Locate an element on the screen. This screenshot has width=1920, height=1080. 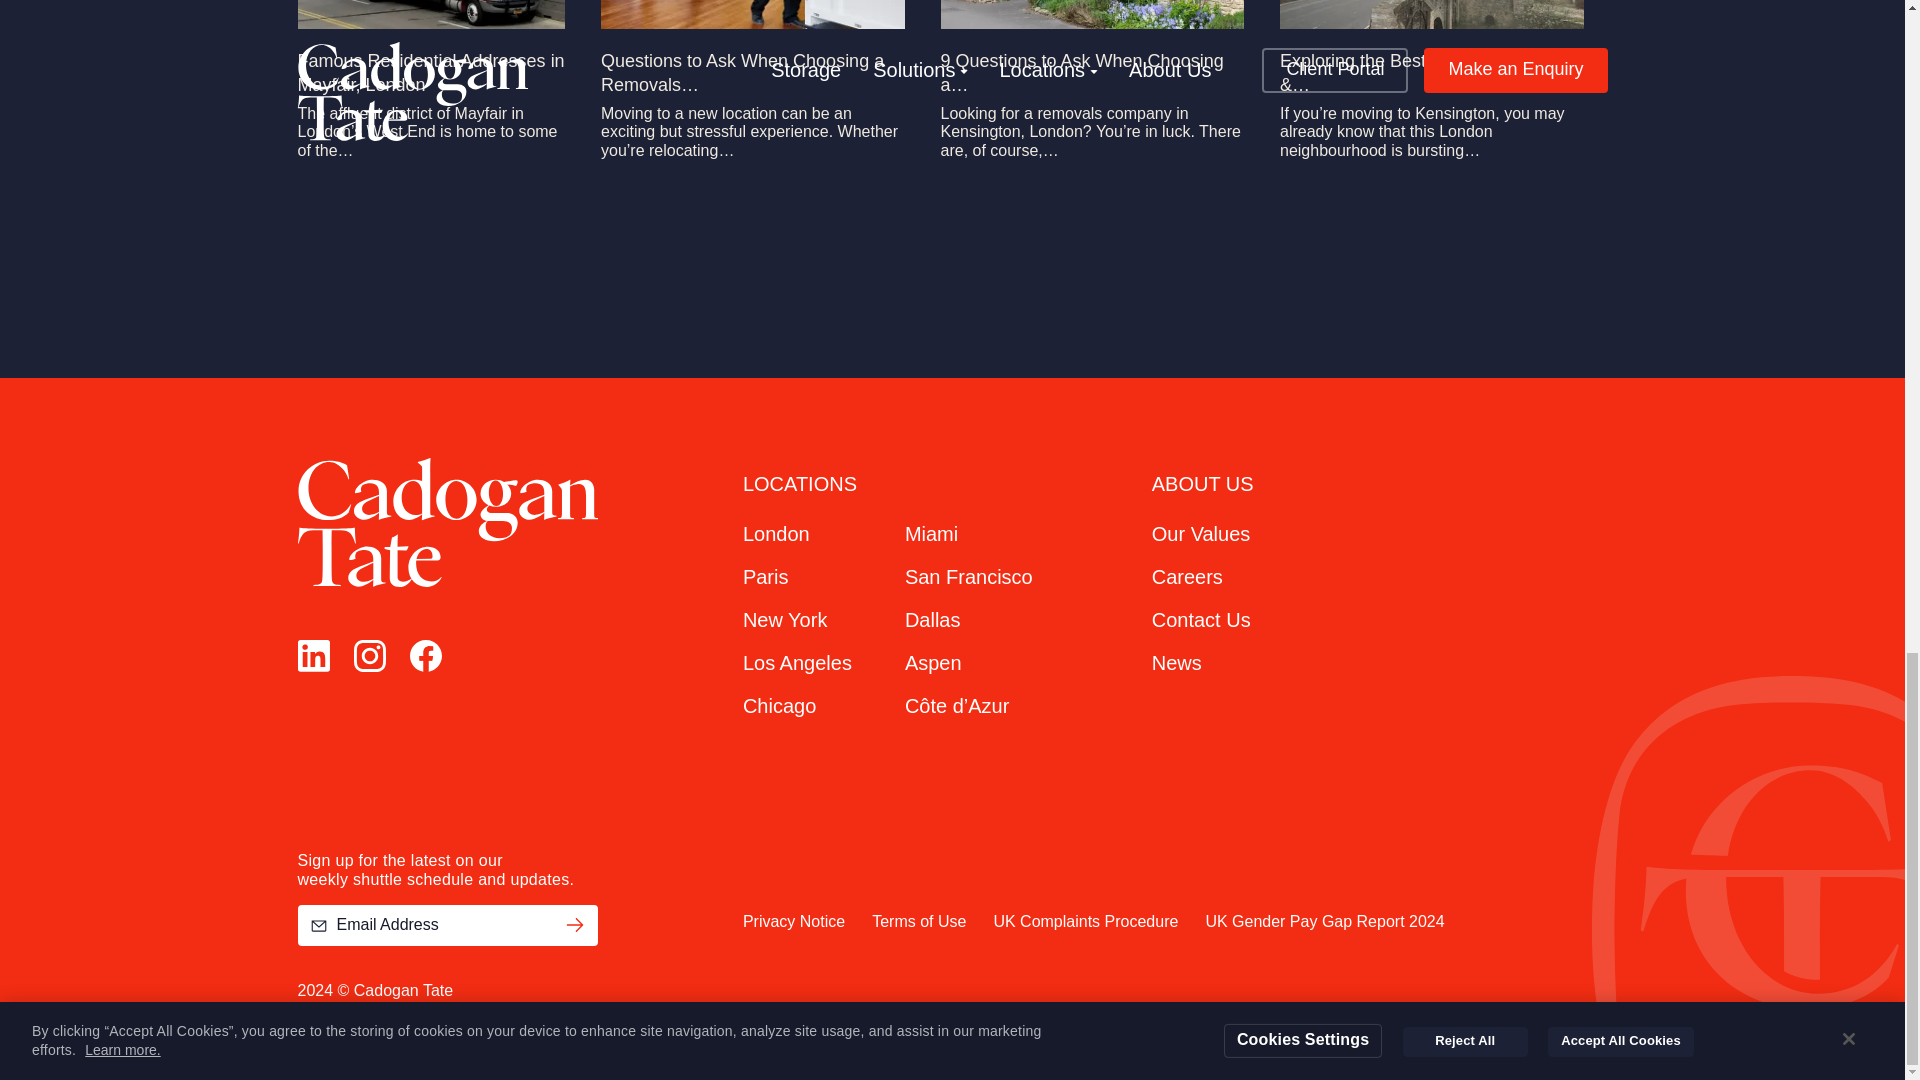
San Francisco is located at coordinates (968, 576).